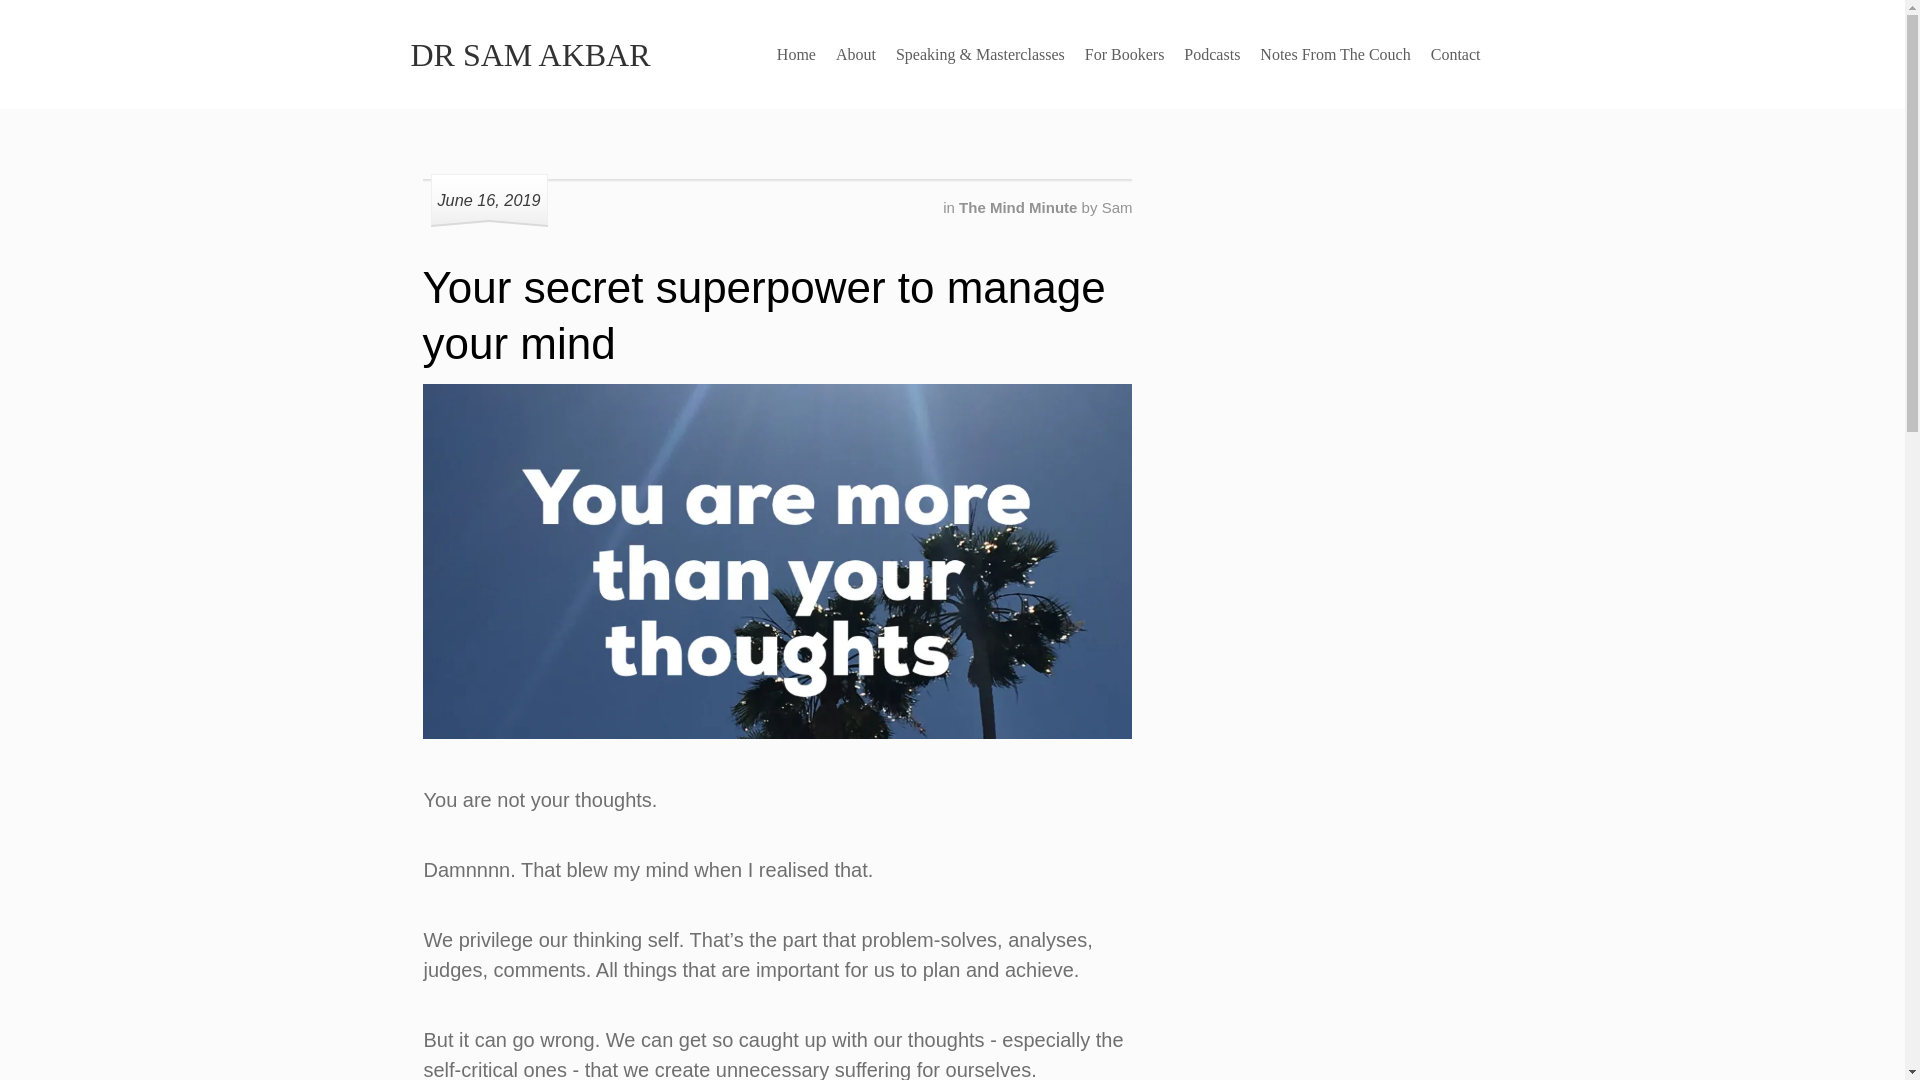 This screenshot has width=1920, height=1080. Describe the element at coordinates (1456, 54) in the screenshot. I see `Contact` at that location.